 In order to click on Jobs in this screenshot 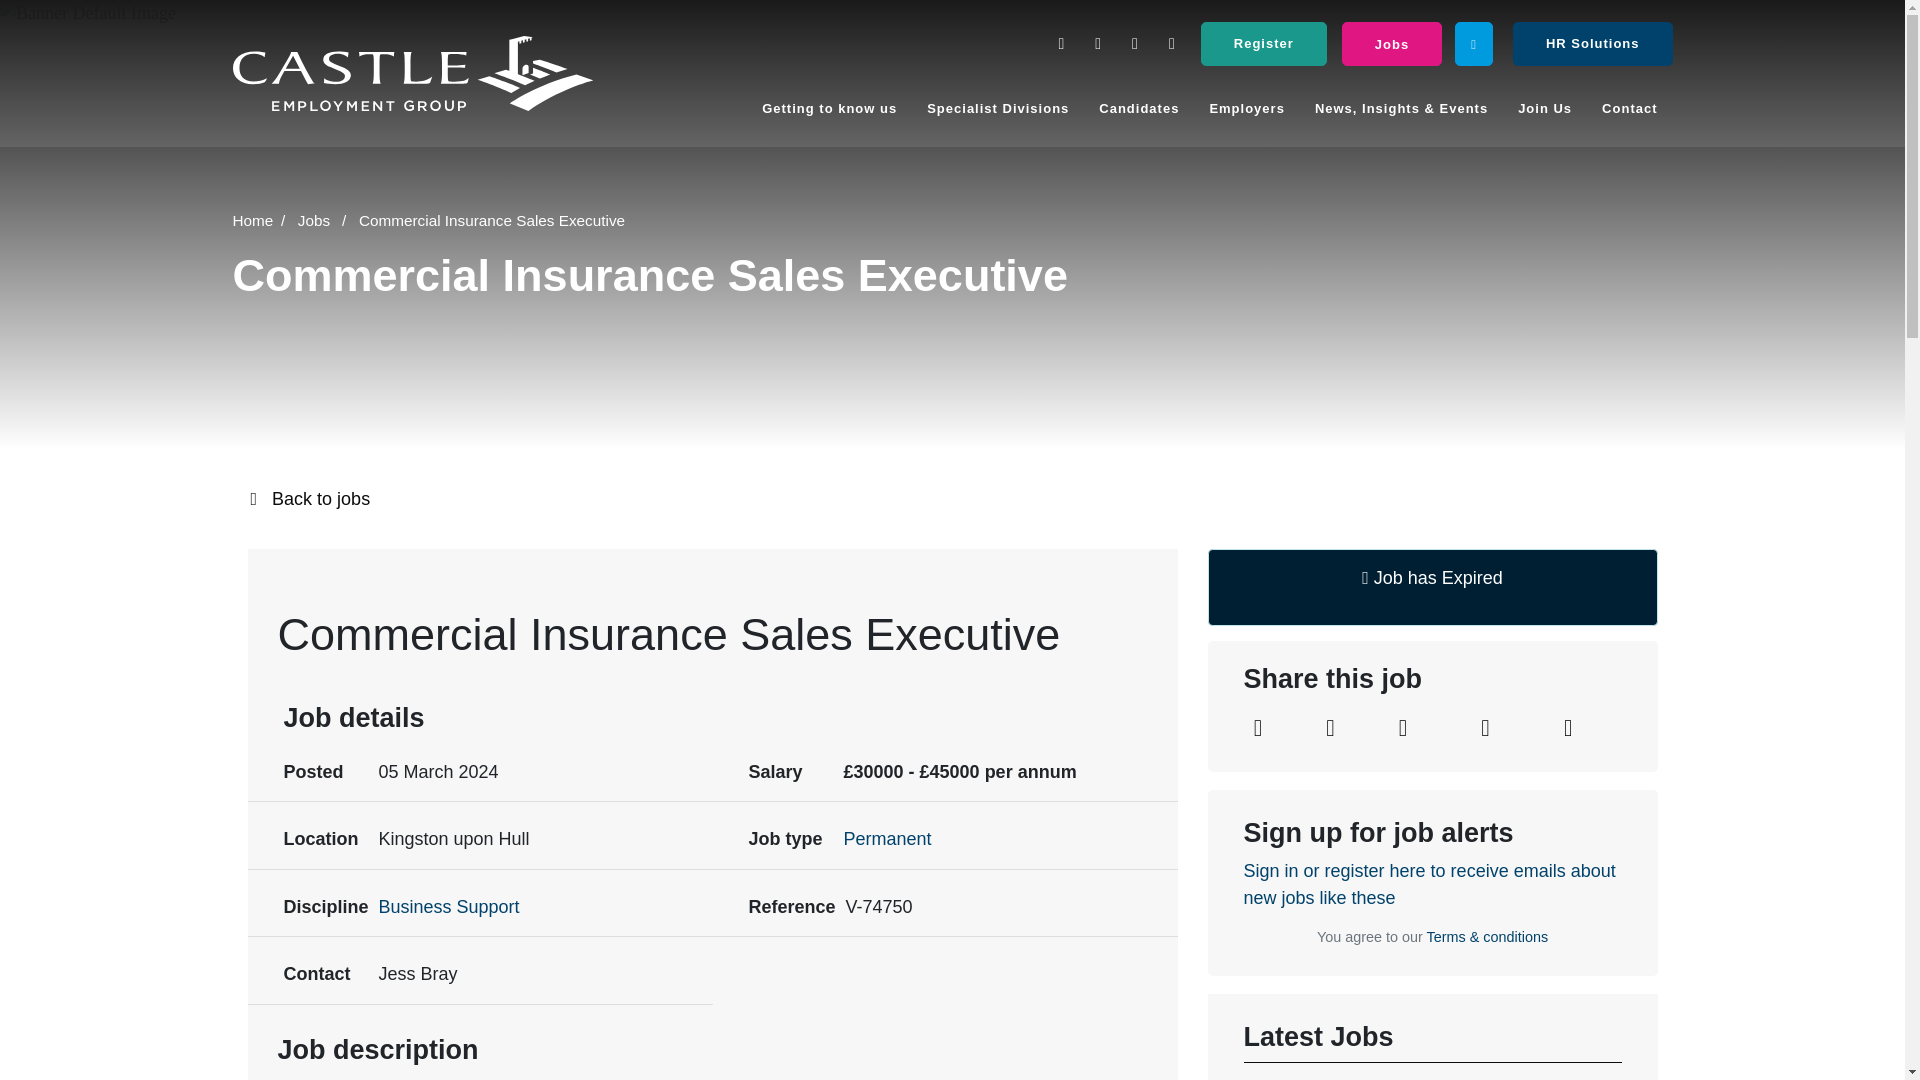, I will do `click(1392, 43)`.